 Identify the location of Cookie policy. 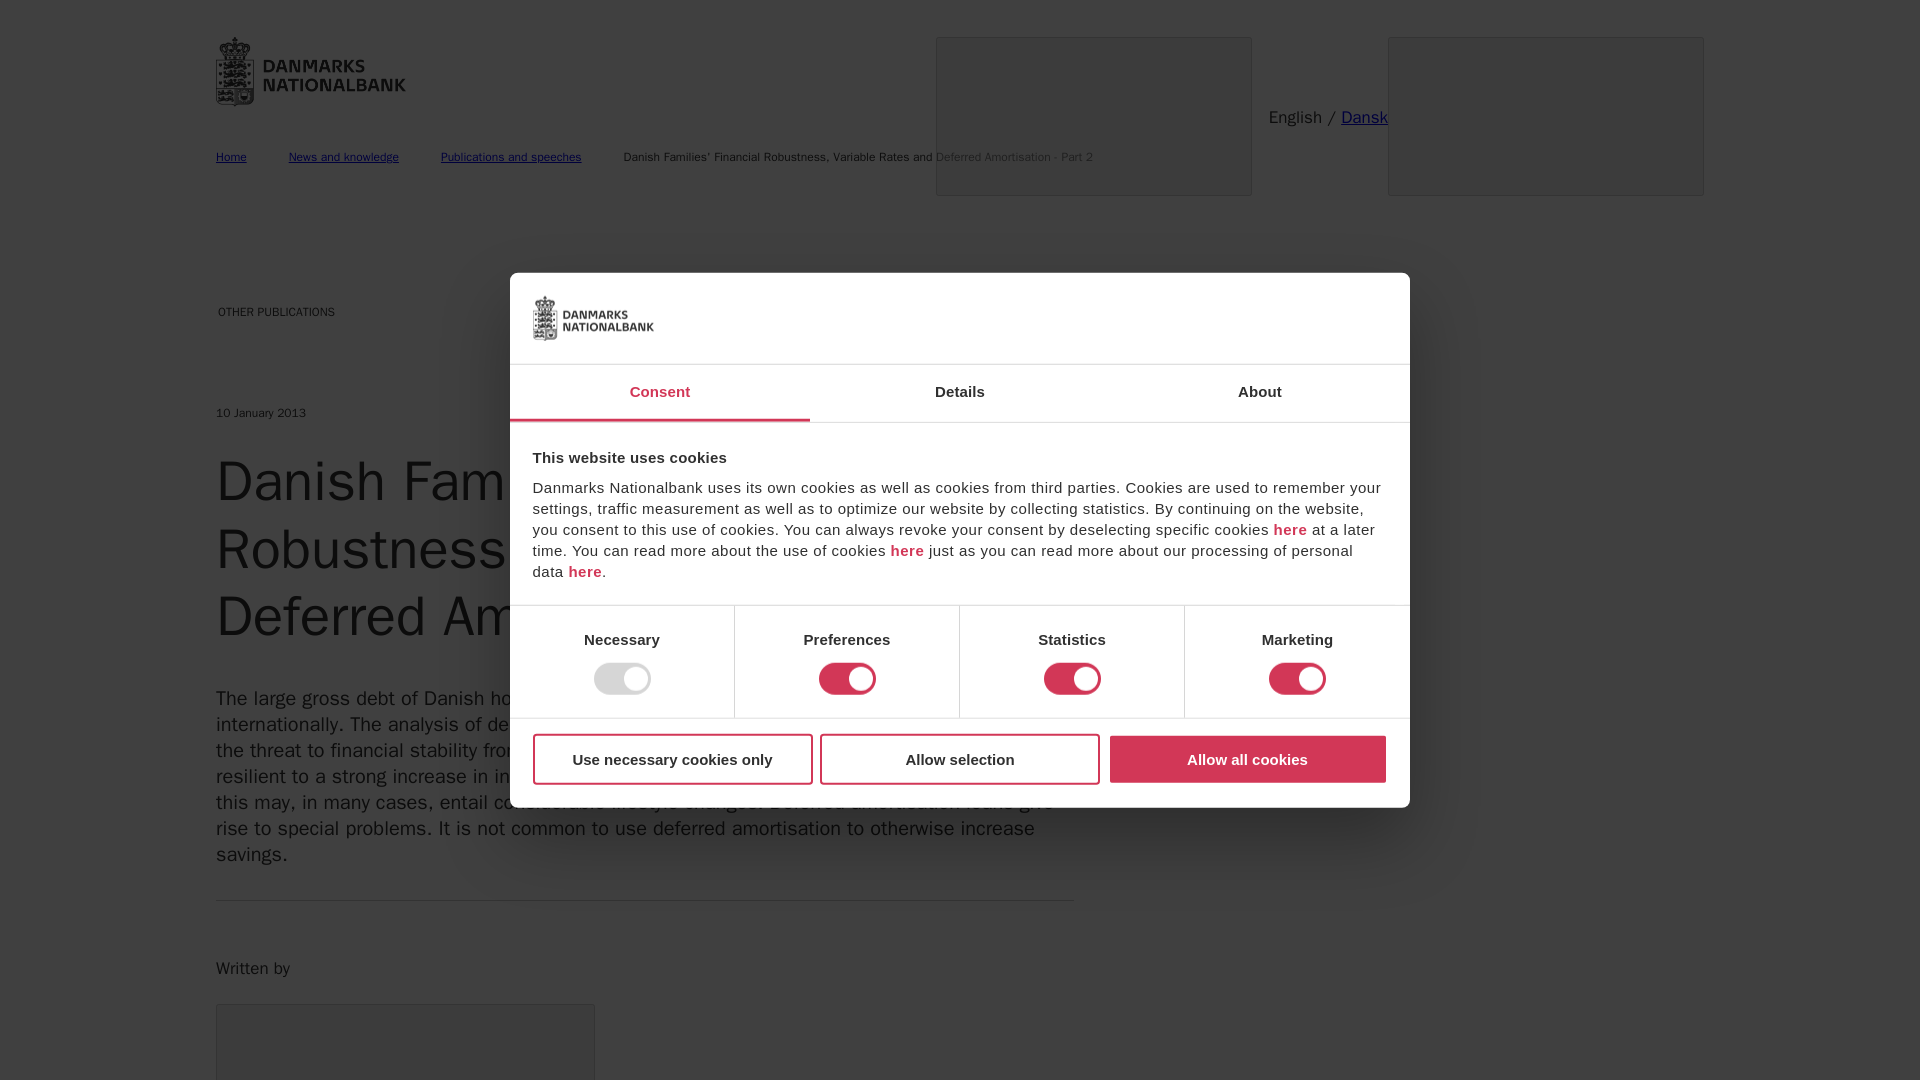
(908, 550).